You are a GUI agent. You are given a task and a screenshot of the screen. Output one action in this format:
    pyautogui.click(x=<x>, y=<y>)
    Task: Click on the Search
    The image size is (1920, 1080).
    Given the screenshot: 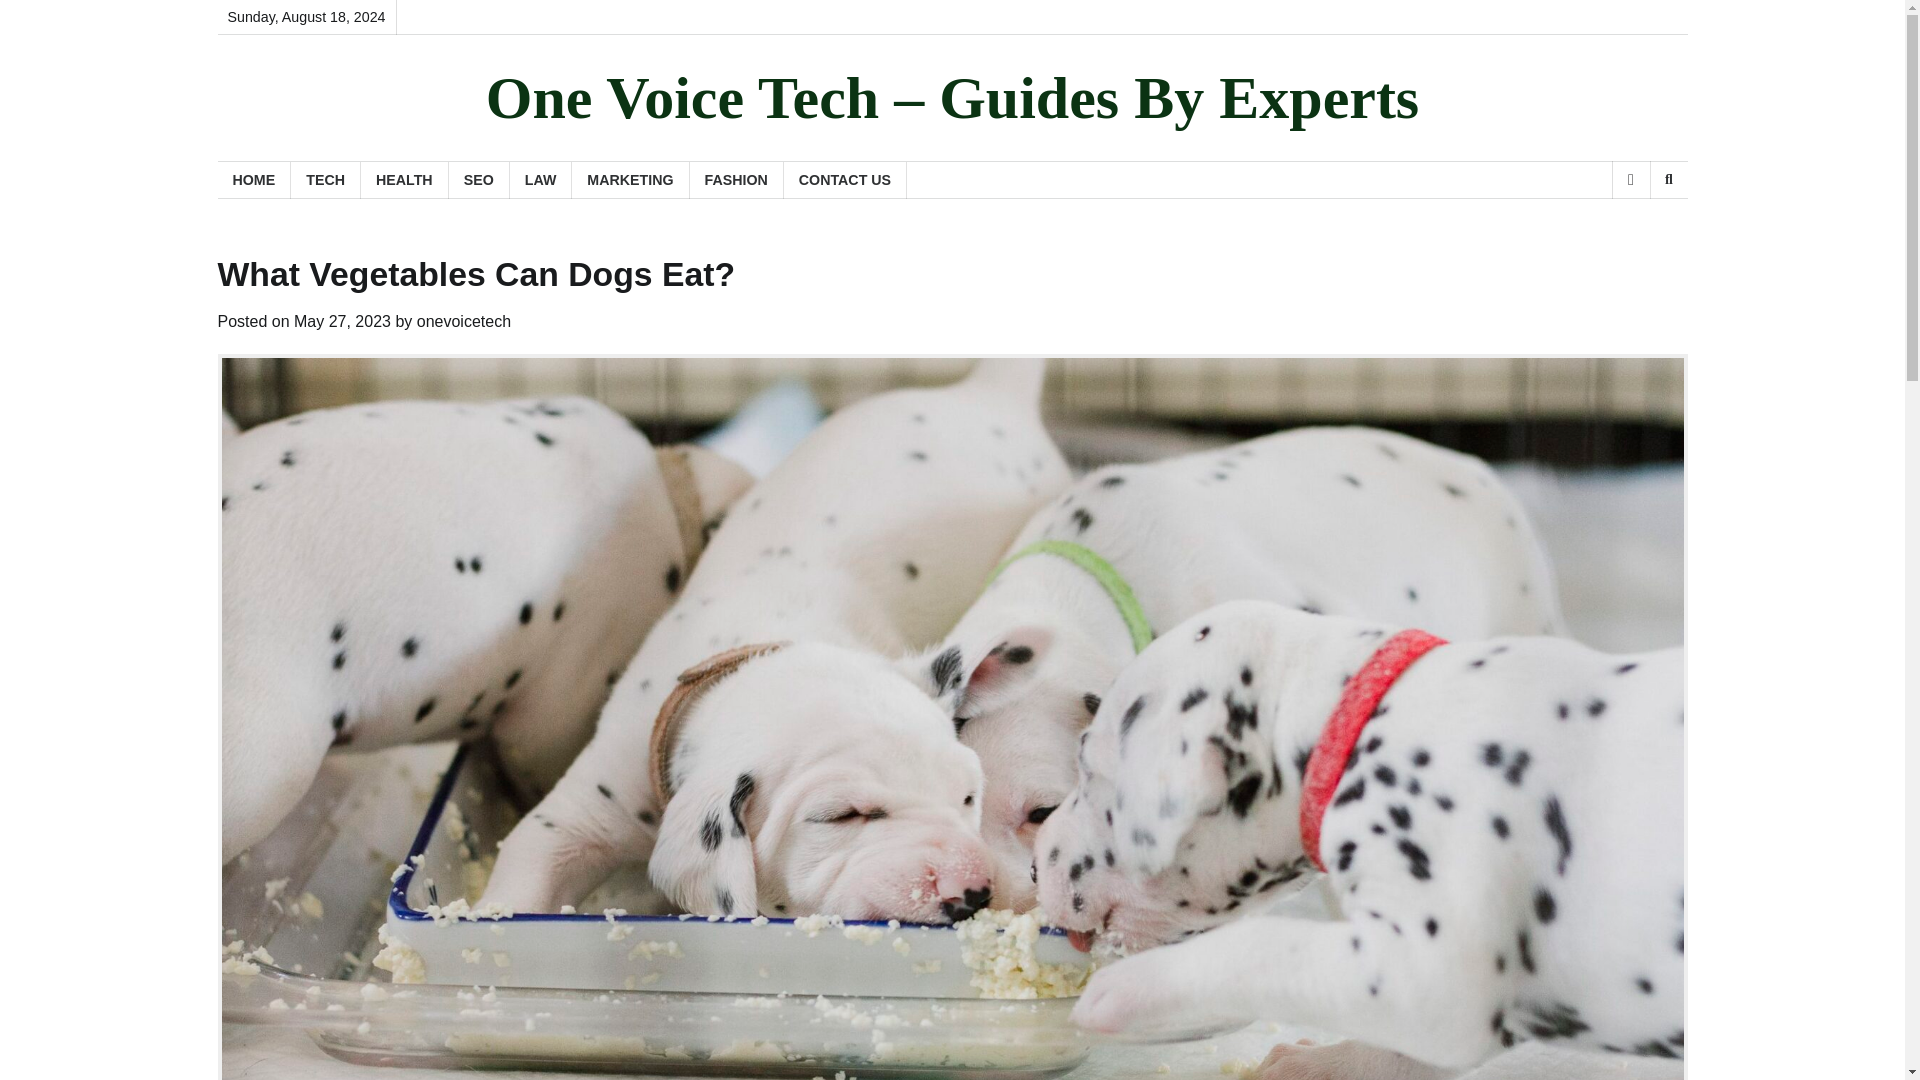 What is the action you would take?
    pyautogui.click(x=1636, y=231)
    